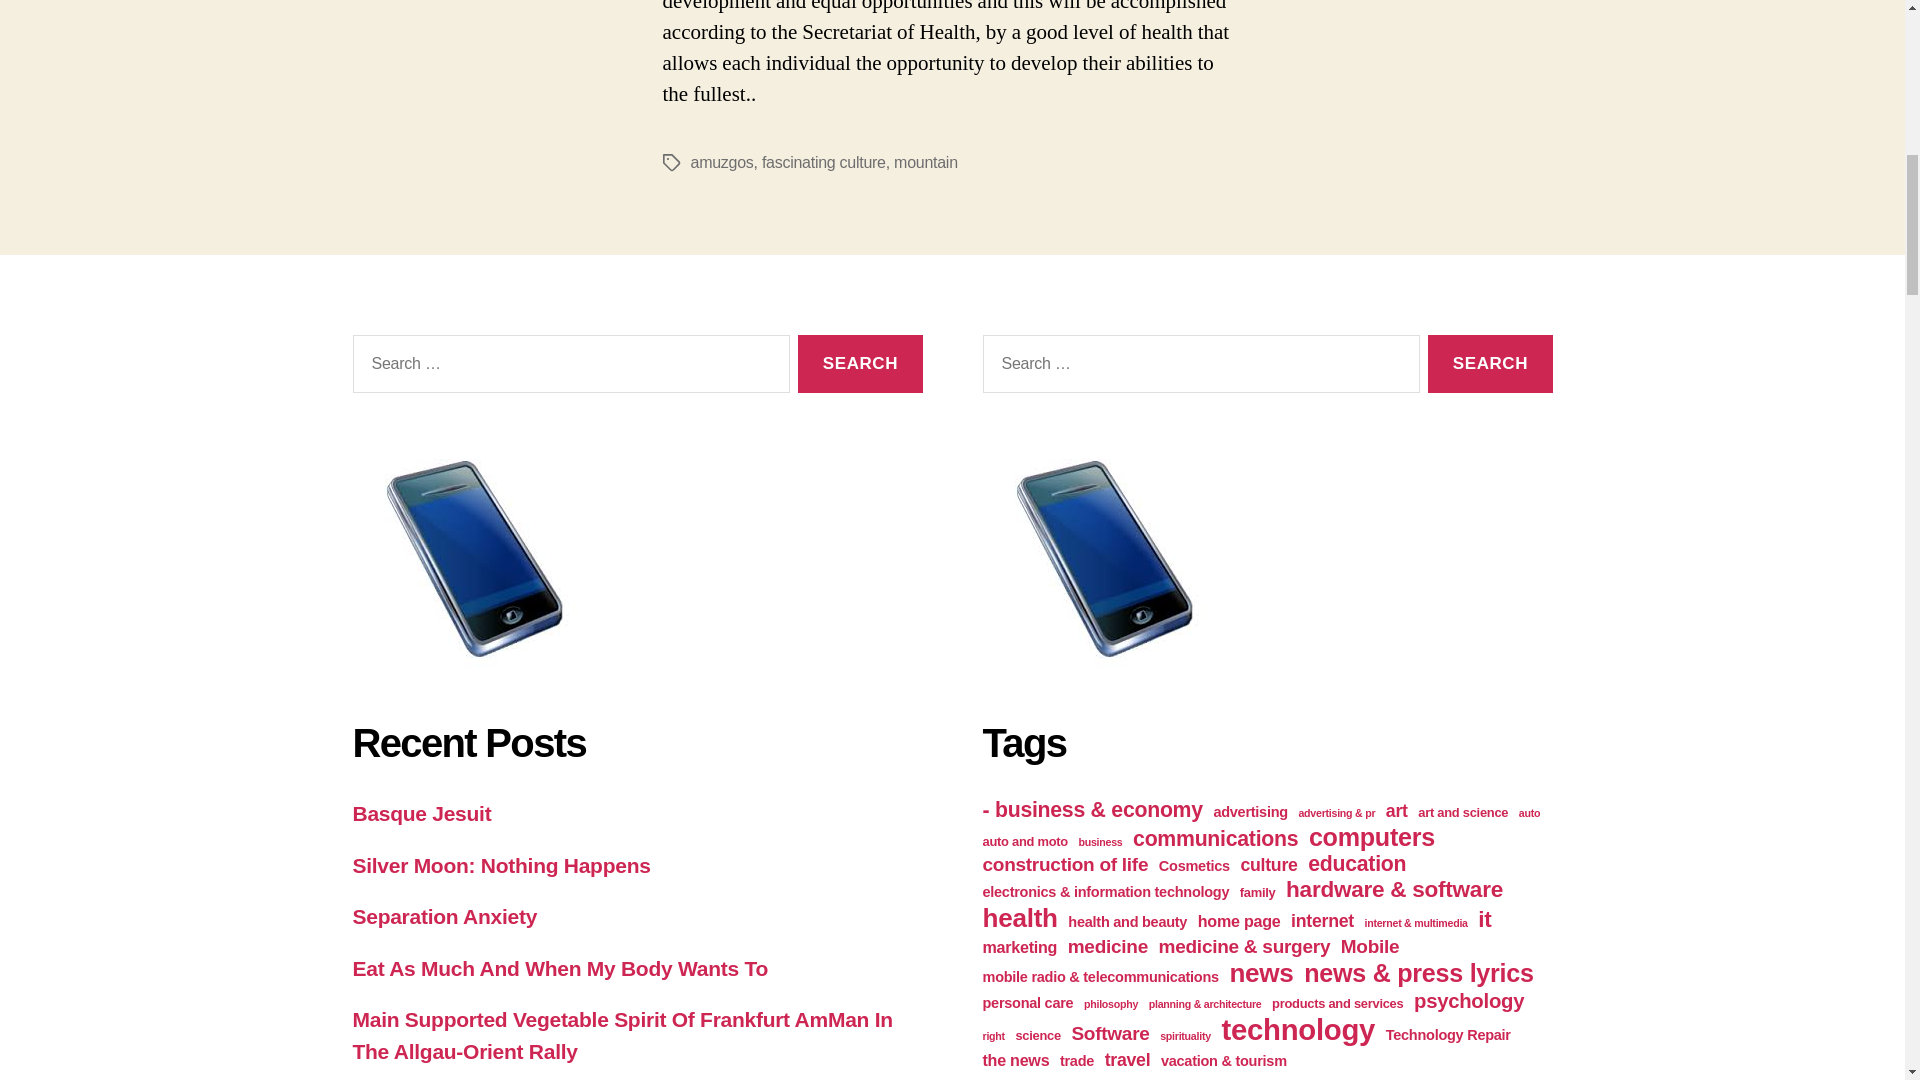 This screenshot has height=1080, width=1920. What do you see at coordinates (1490, 364) in the screenshot?
I see `Search` at bounding box center [1490, 364].